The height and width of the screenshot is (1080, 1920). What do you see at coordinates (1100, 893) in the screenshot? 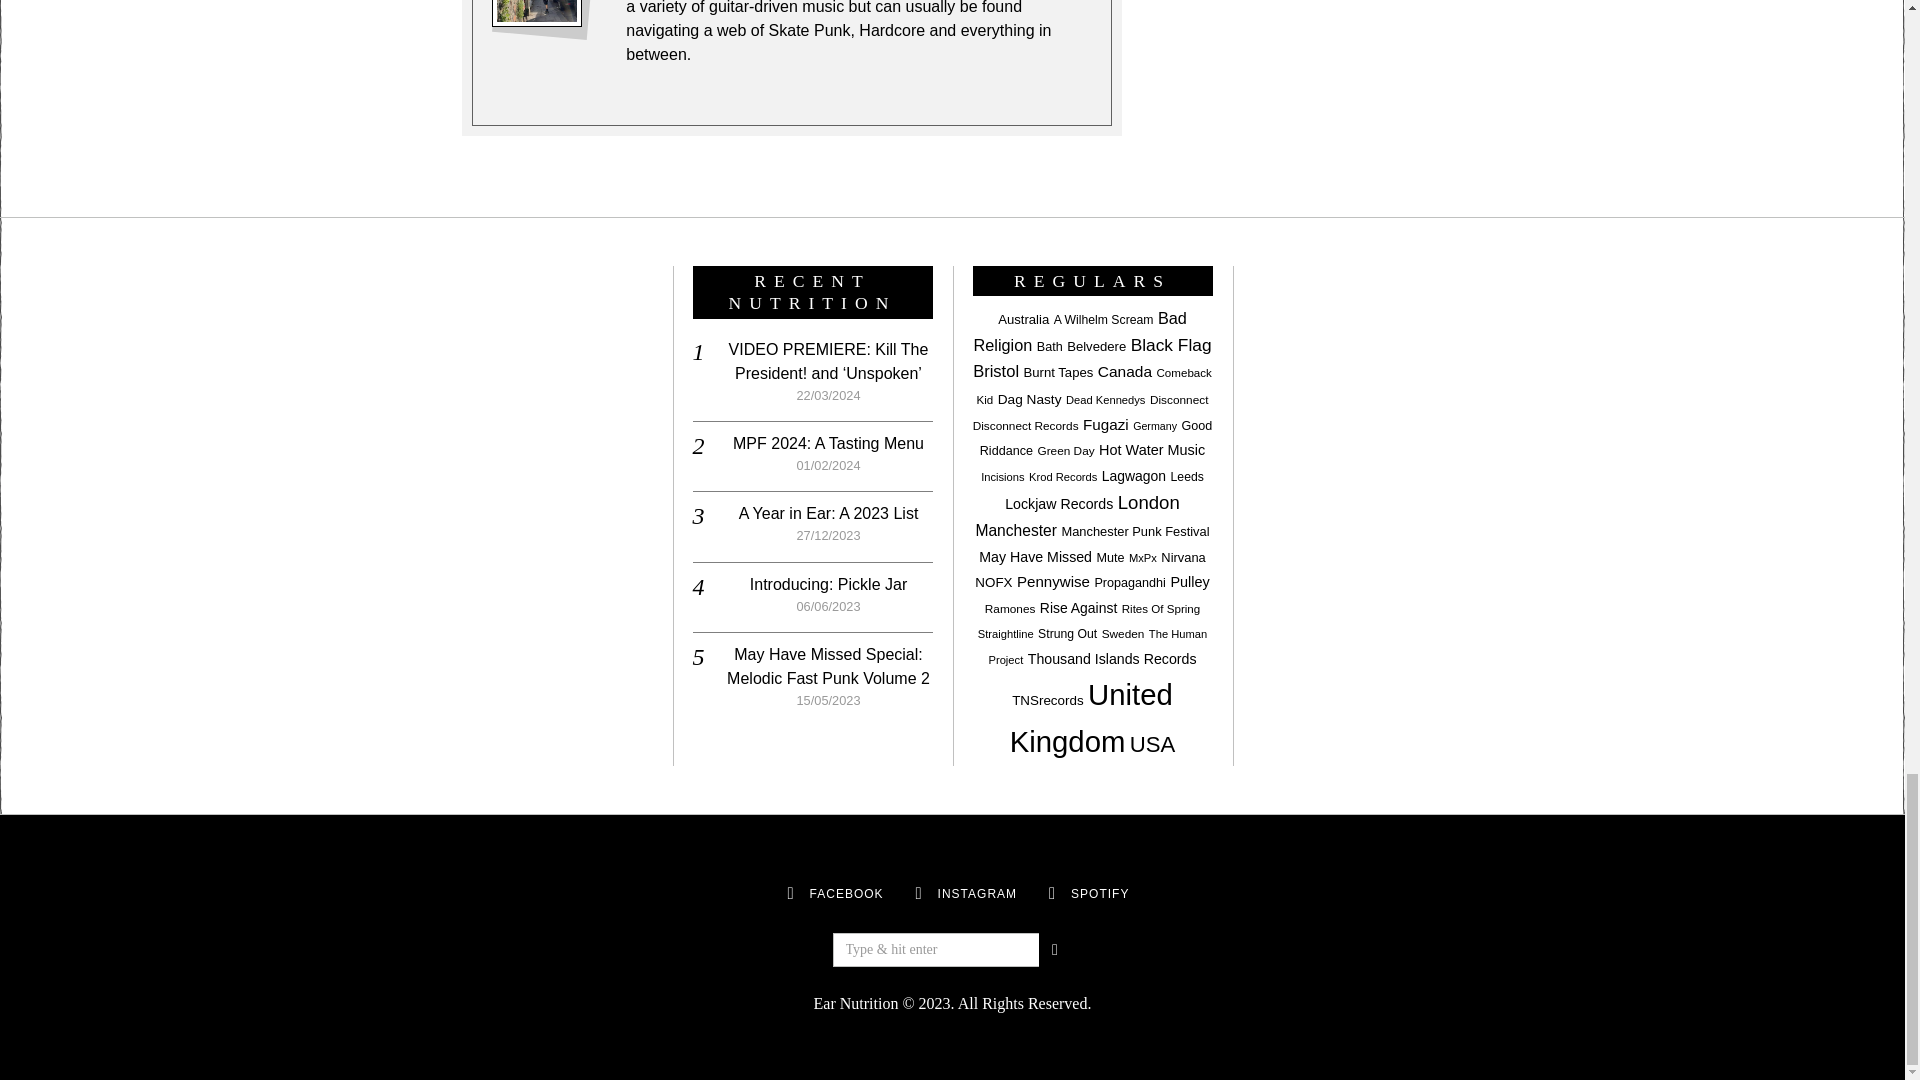
I see `Spotify` at bounding box center [1100, 893].